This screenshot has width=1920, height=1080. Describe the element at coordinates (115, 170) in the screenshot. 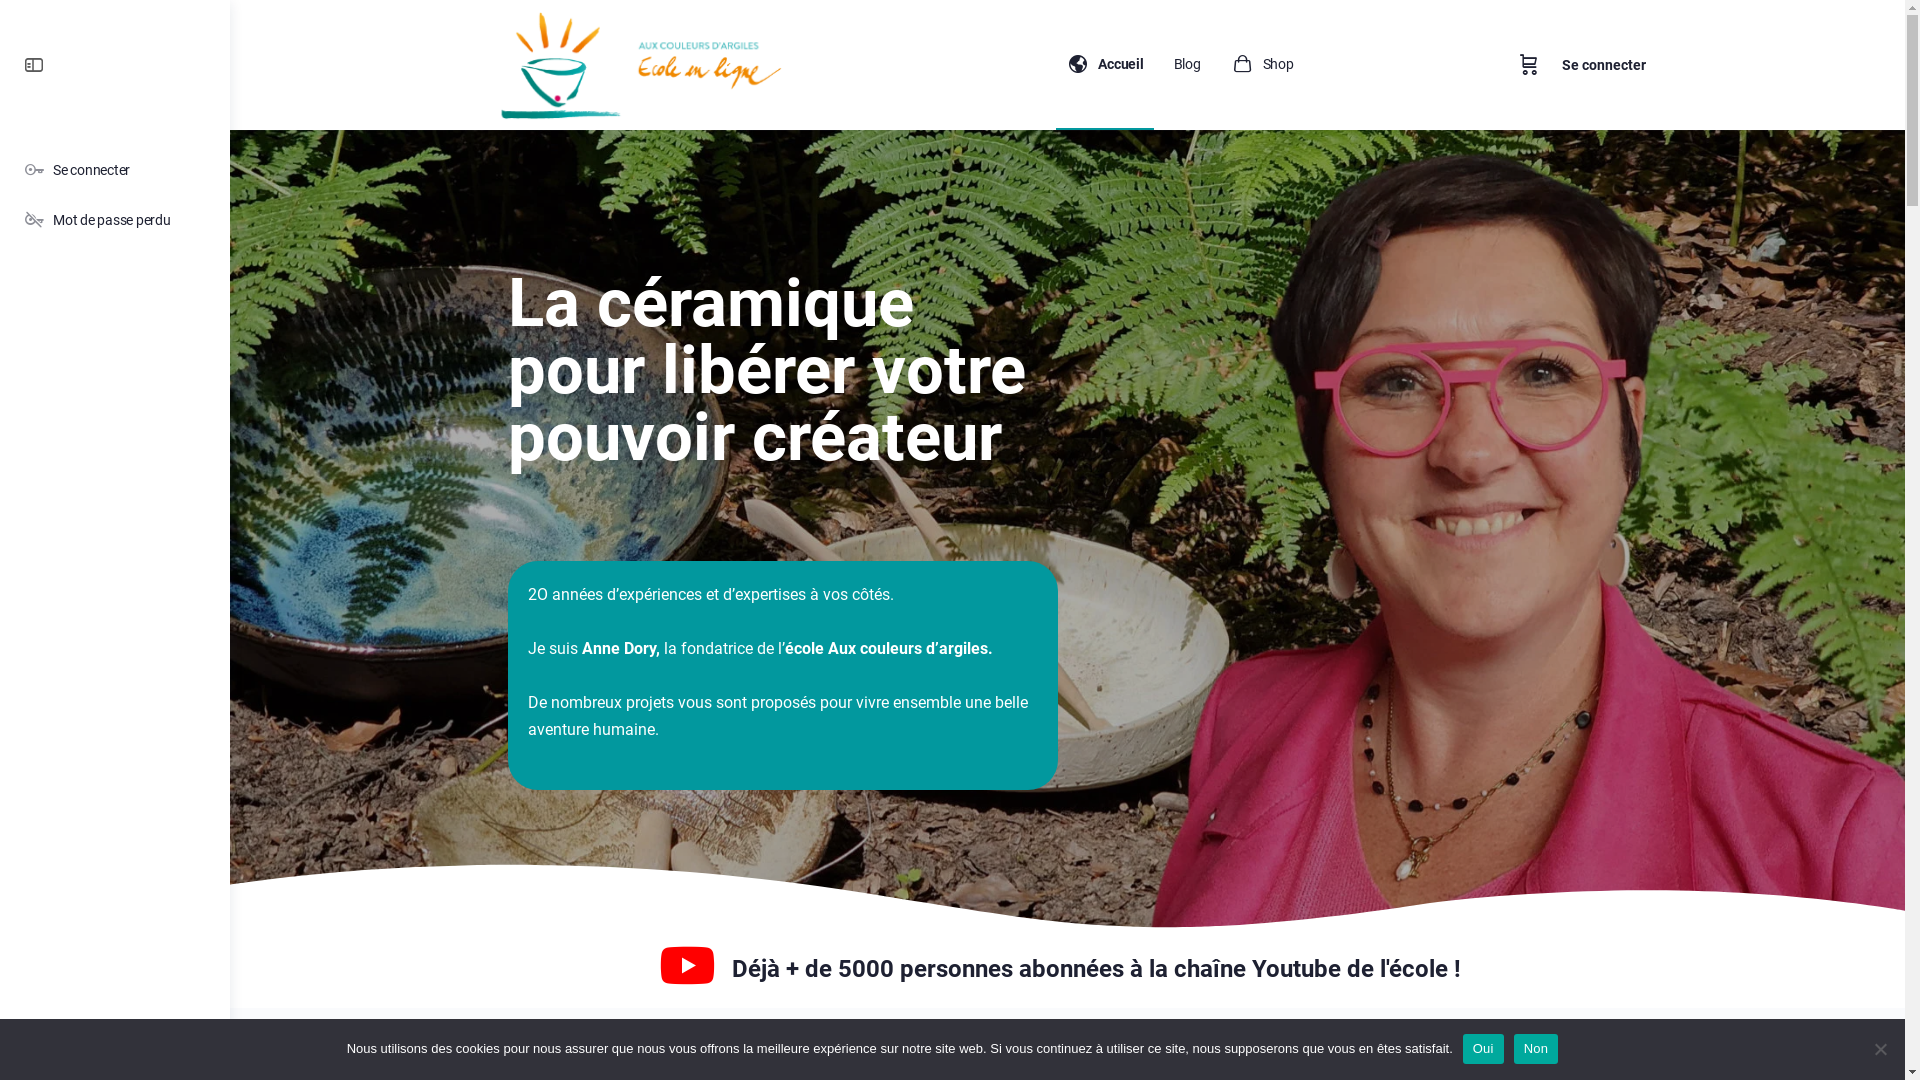

I see `Se connecter` at that location.